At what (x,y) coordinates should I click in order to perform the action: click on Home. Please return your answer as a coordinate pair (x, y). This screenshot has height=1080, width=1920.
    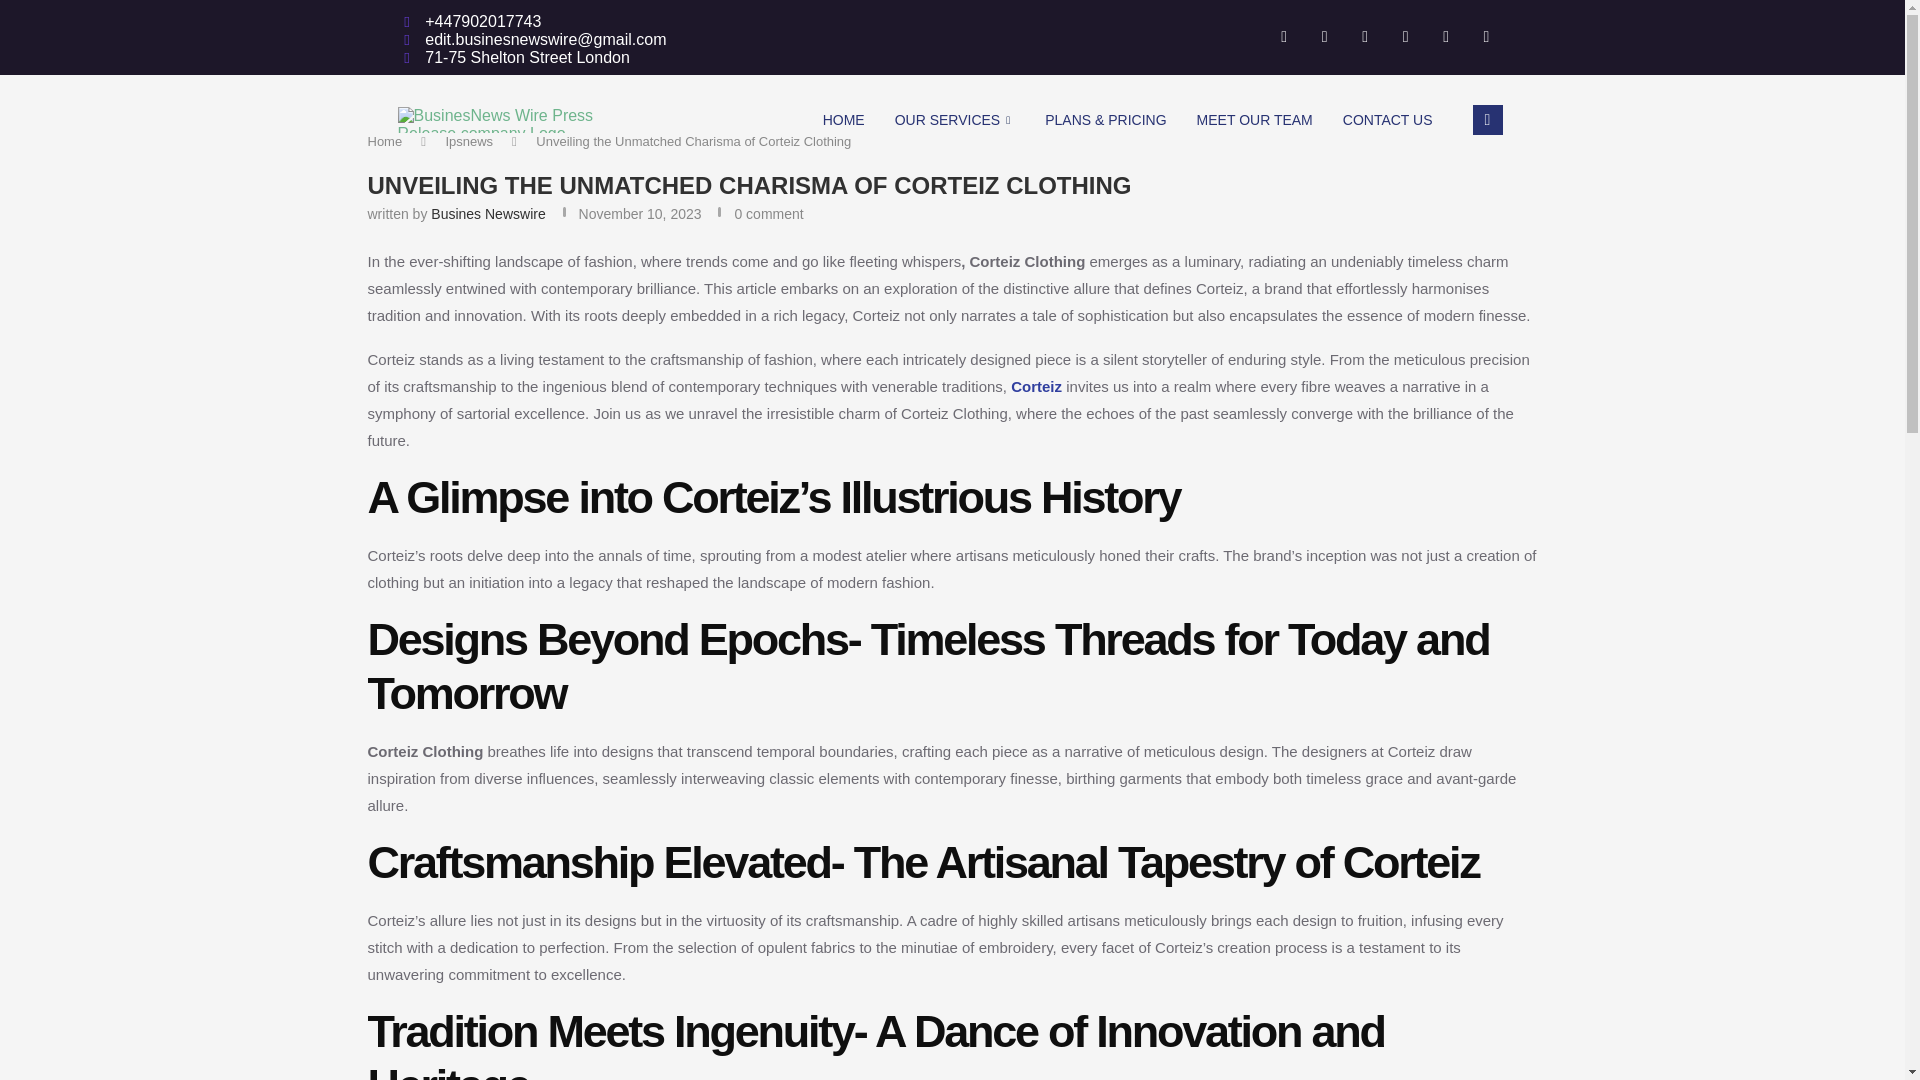
    Looking at the image, I should click on (386, 141).